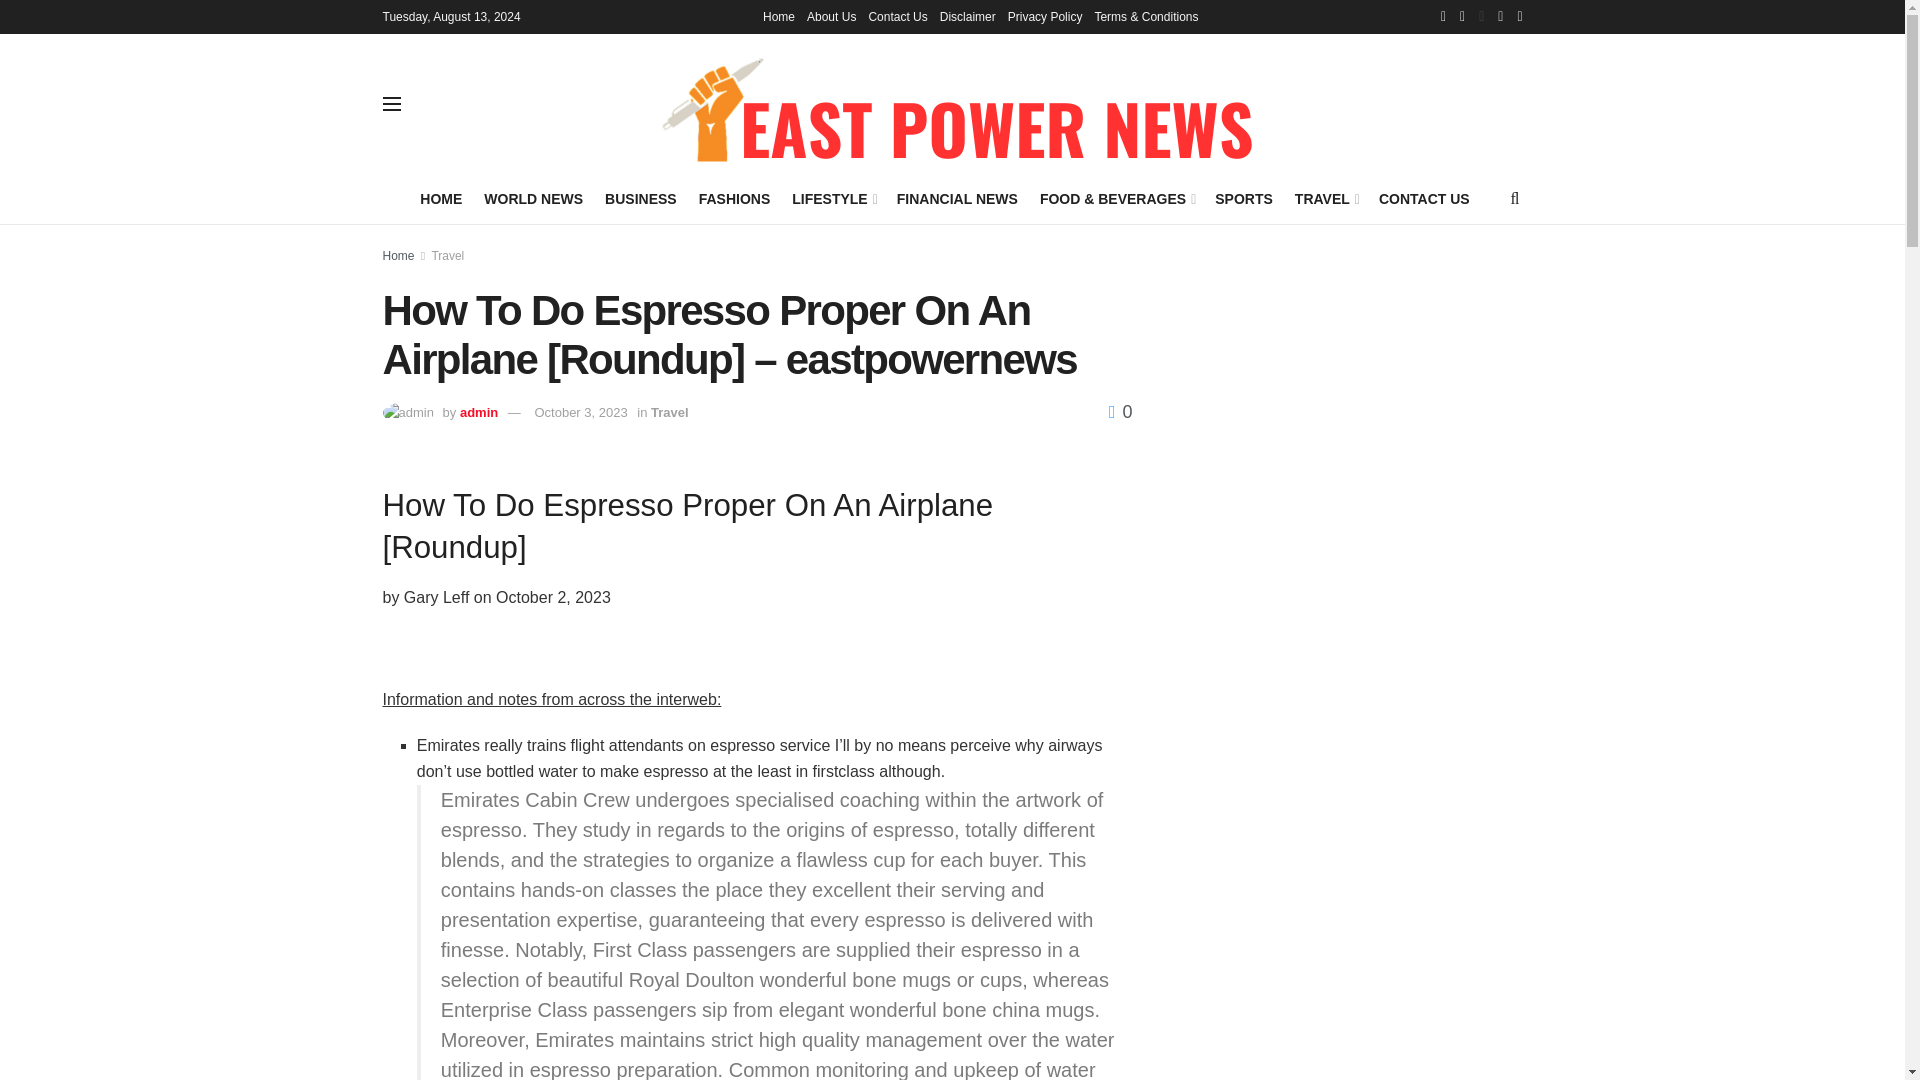 This screenshot has height=1080, width=1920. I want to click on HOME, so click(441, 198).